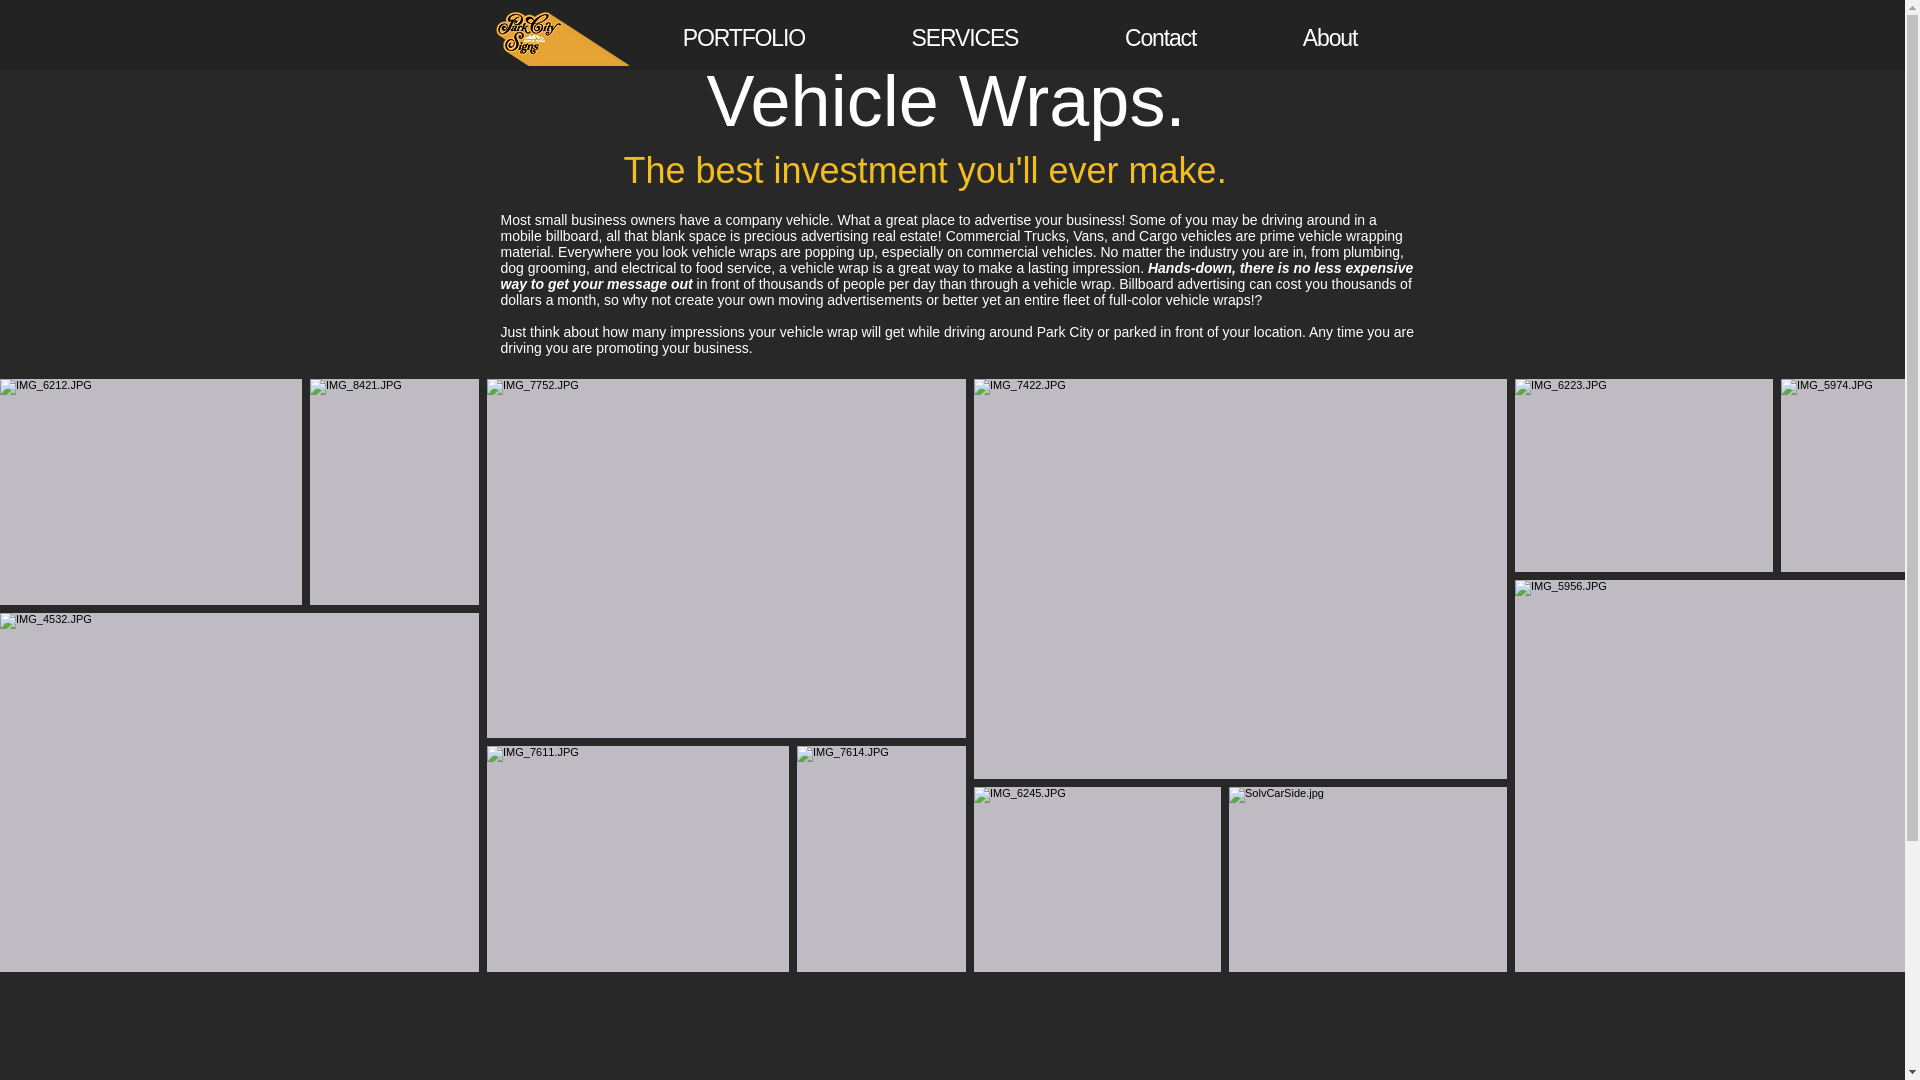 The image size is (1920, 1080). I want to click on Contact, so click(1160, 38).